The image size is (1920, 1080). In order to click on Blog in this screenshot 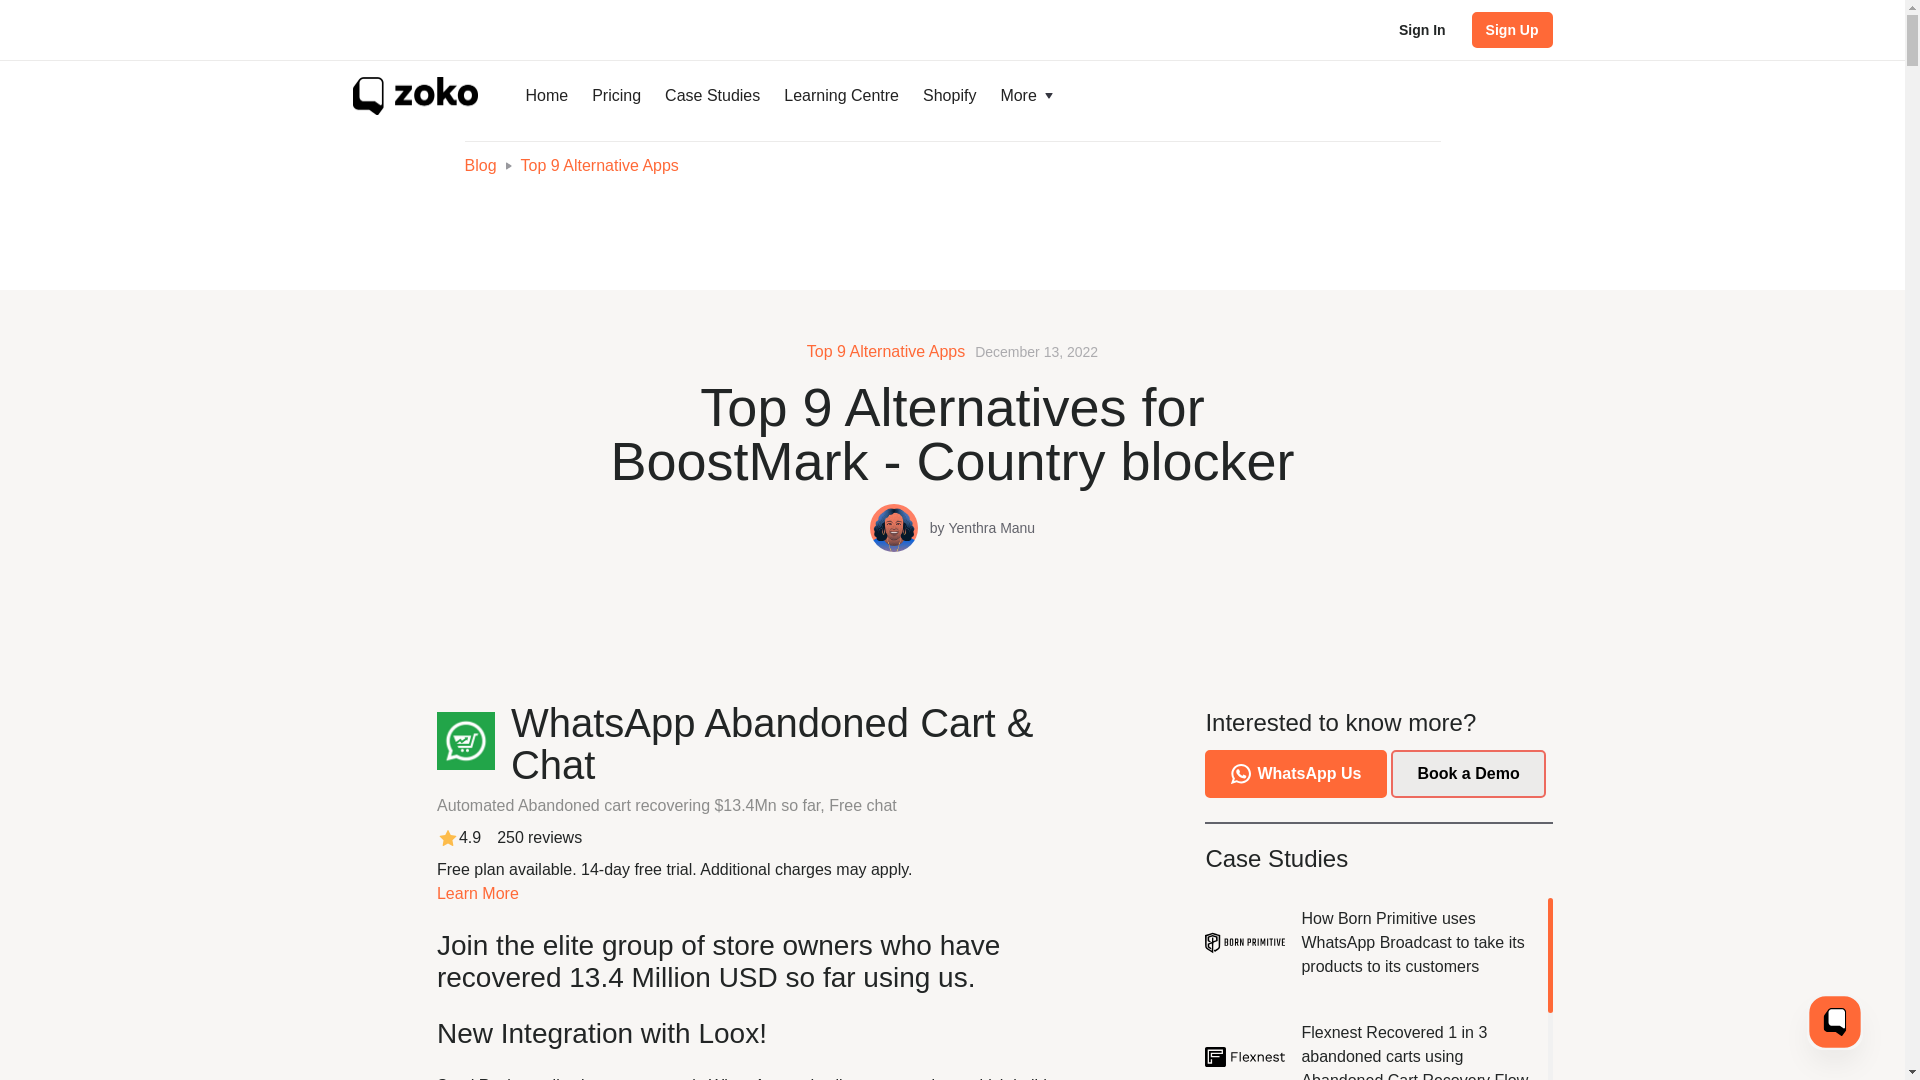, I will do `click(480, 166)`.